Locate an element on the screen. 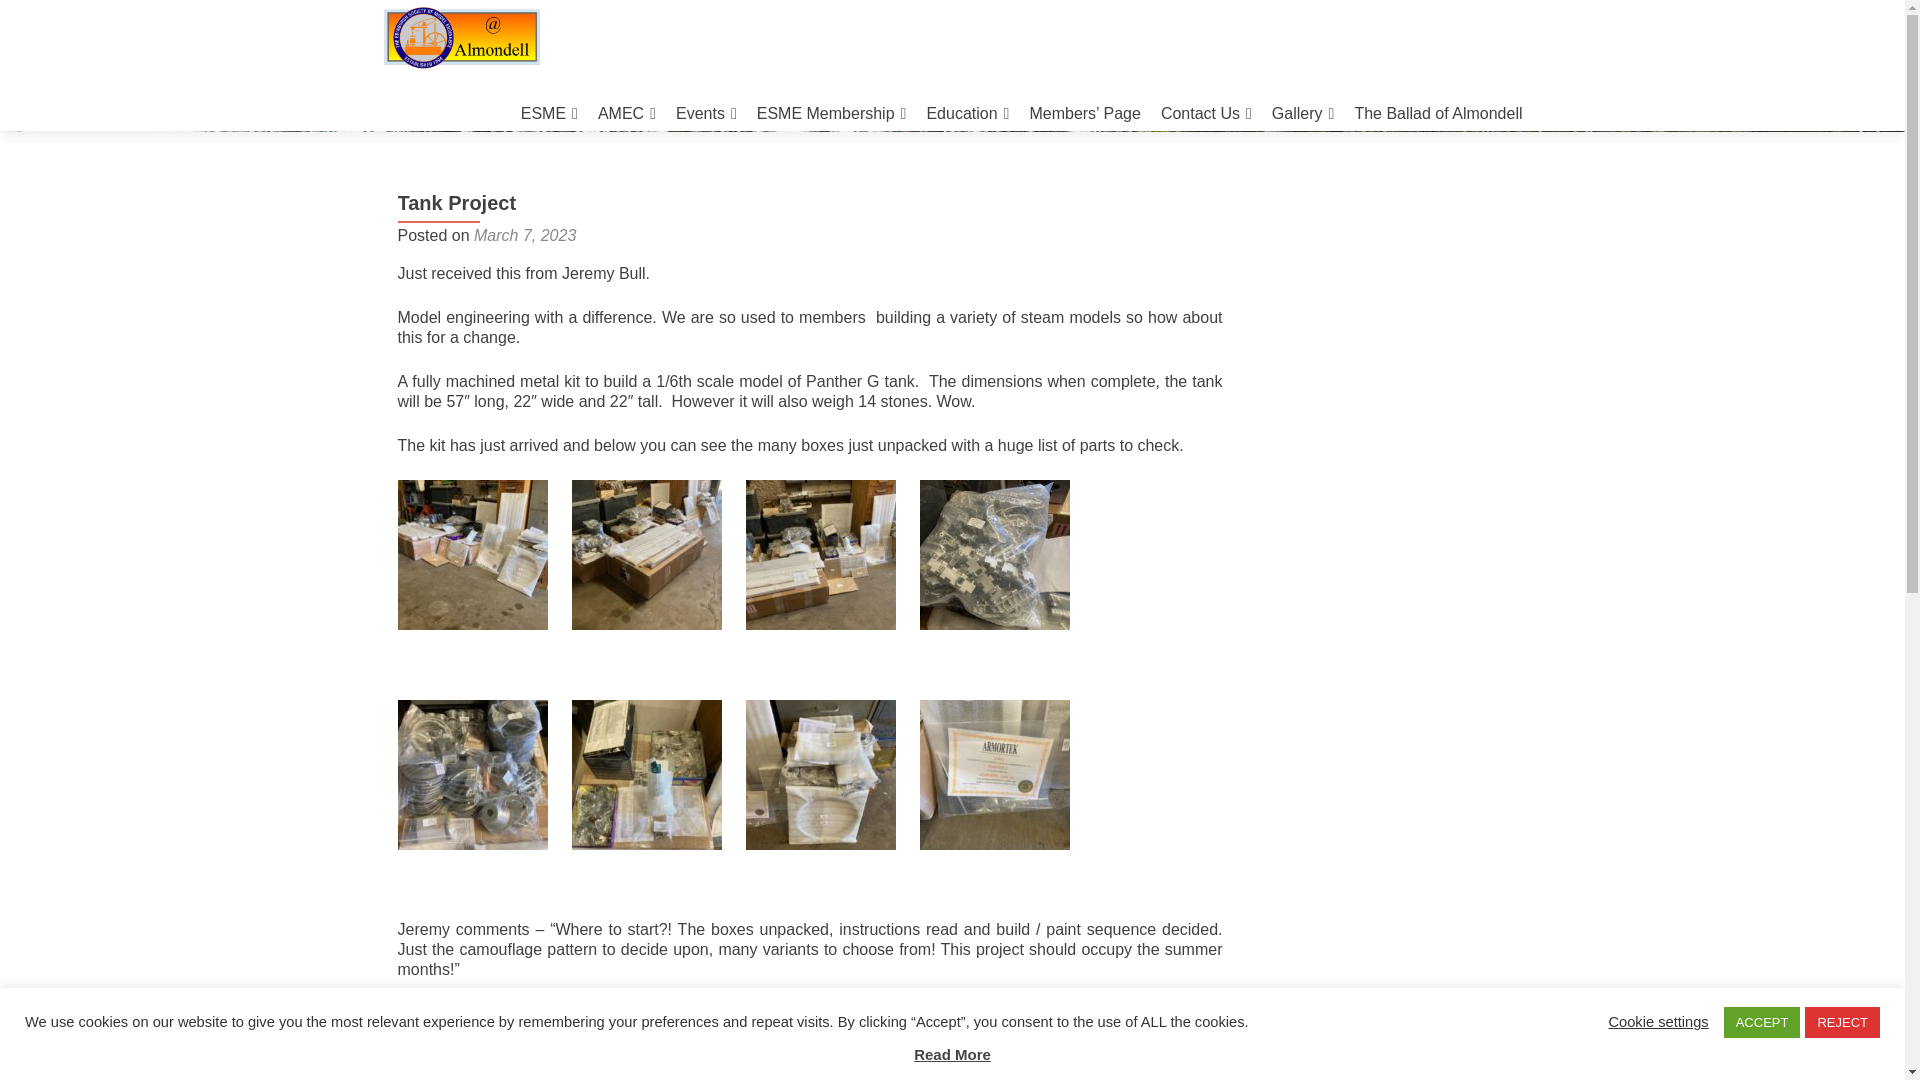 Image resolution: width=1920 pixels, height=1080 pixels. Education is located at coordinates (967, 113).